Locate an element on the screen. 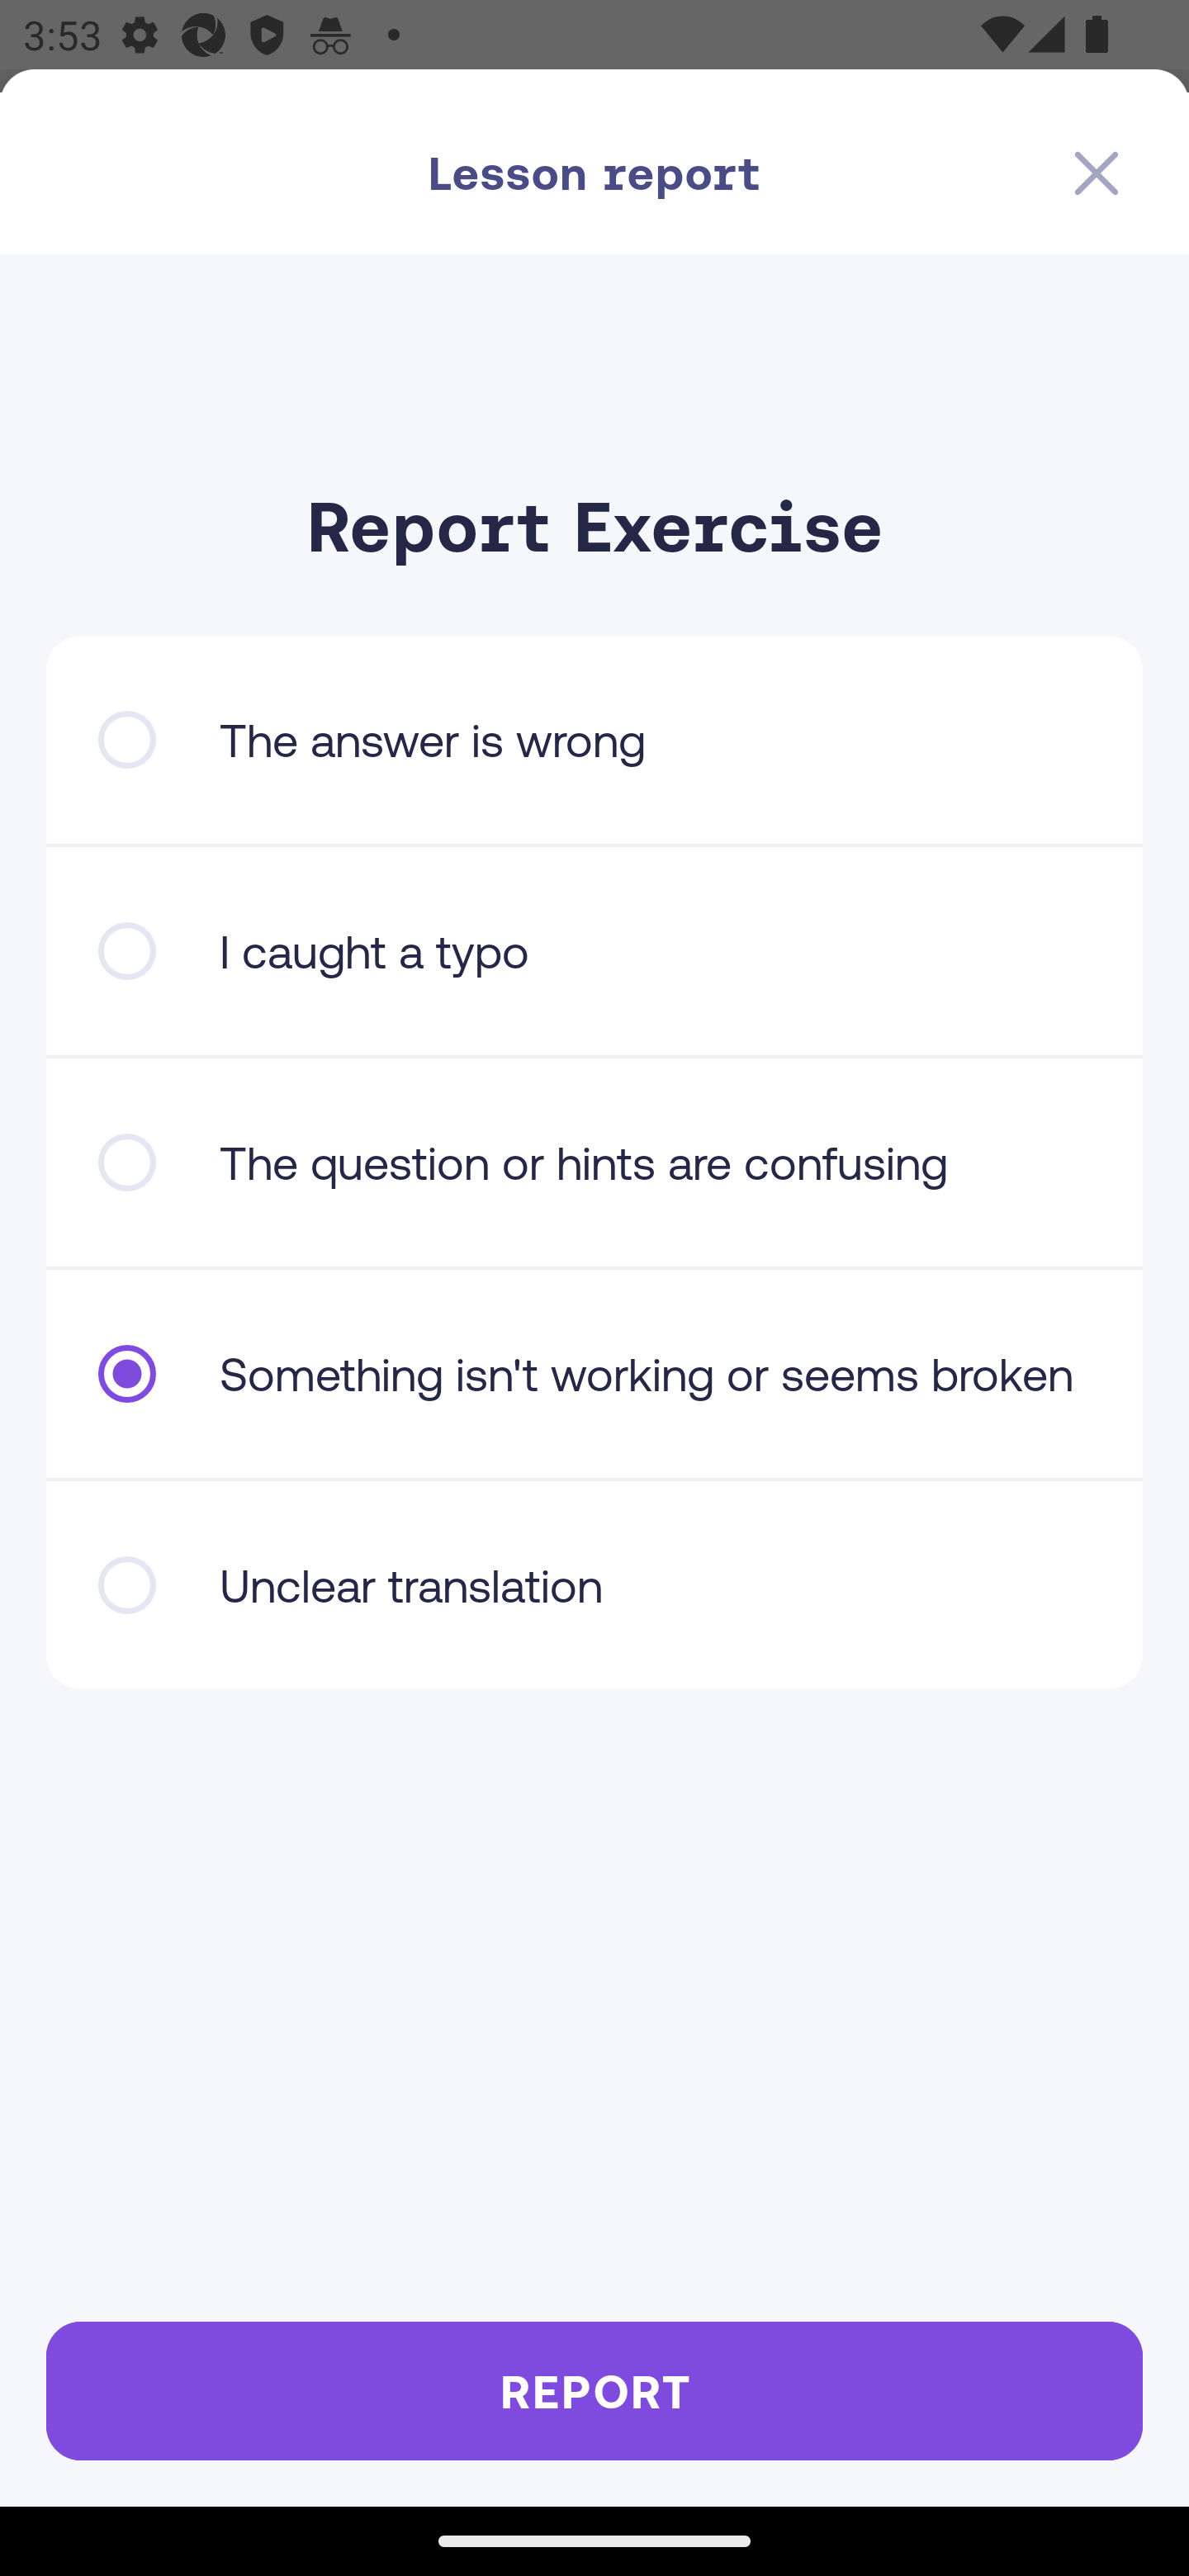  Something isn't working or seems broken is located at coordinates (594, 1374).